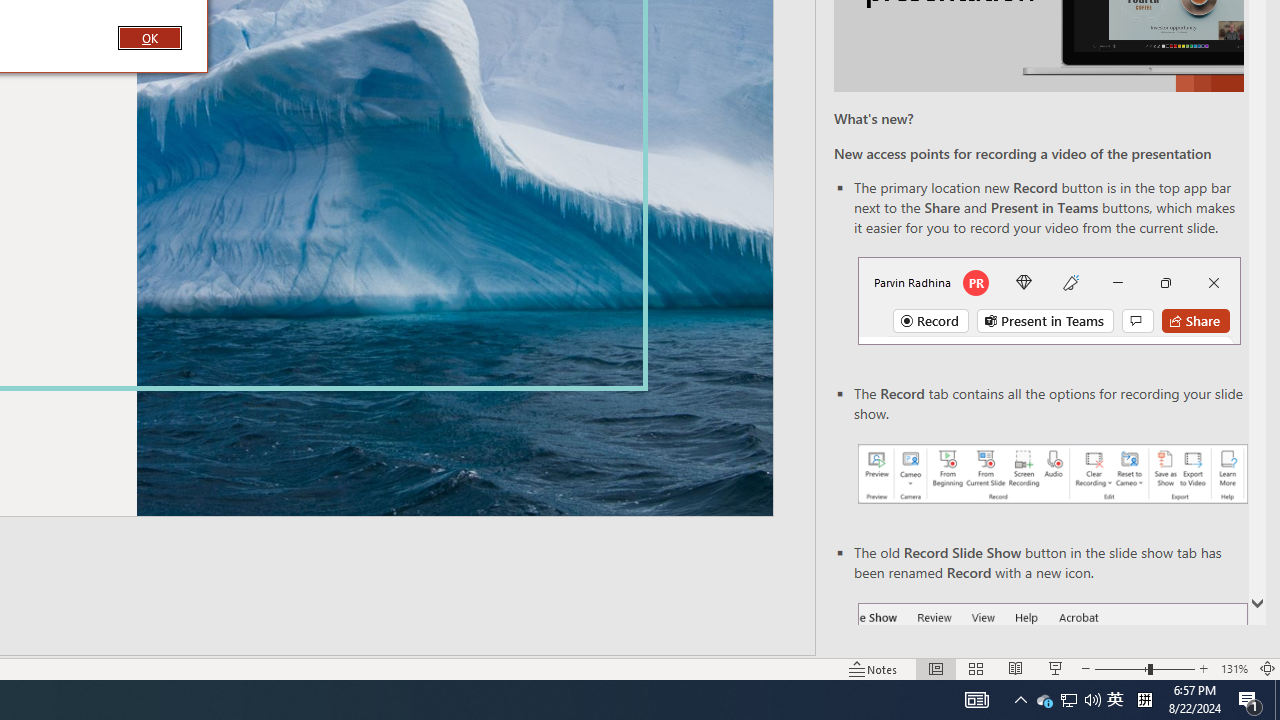 The image size is (1280, 720). What do you see at coordinates (1250, 700) in the screenshot?
I see `OK` at bounding box center [1250, 700].